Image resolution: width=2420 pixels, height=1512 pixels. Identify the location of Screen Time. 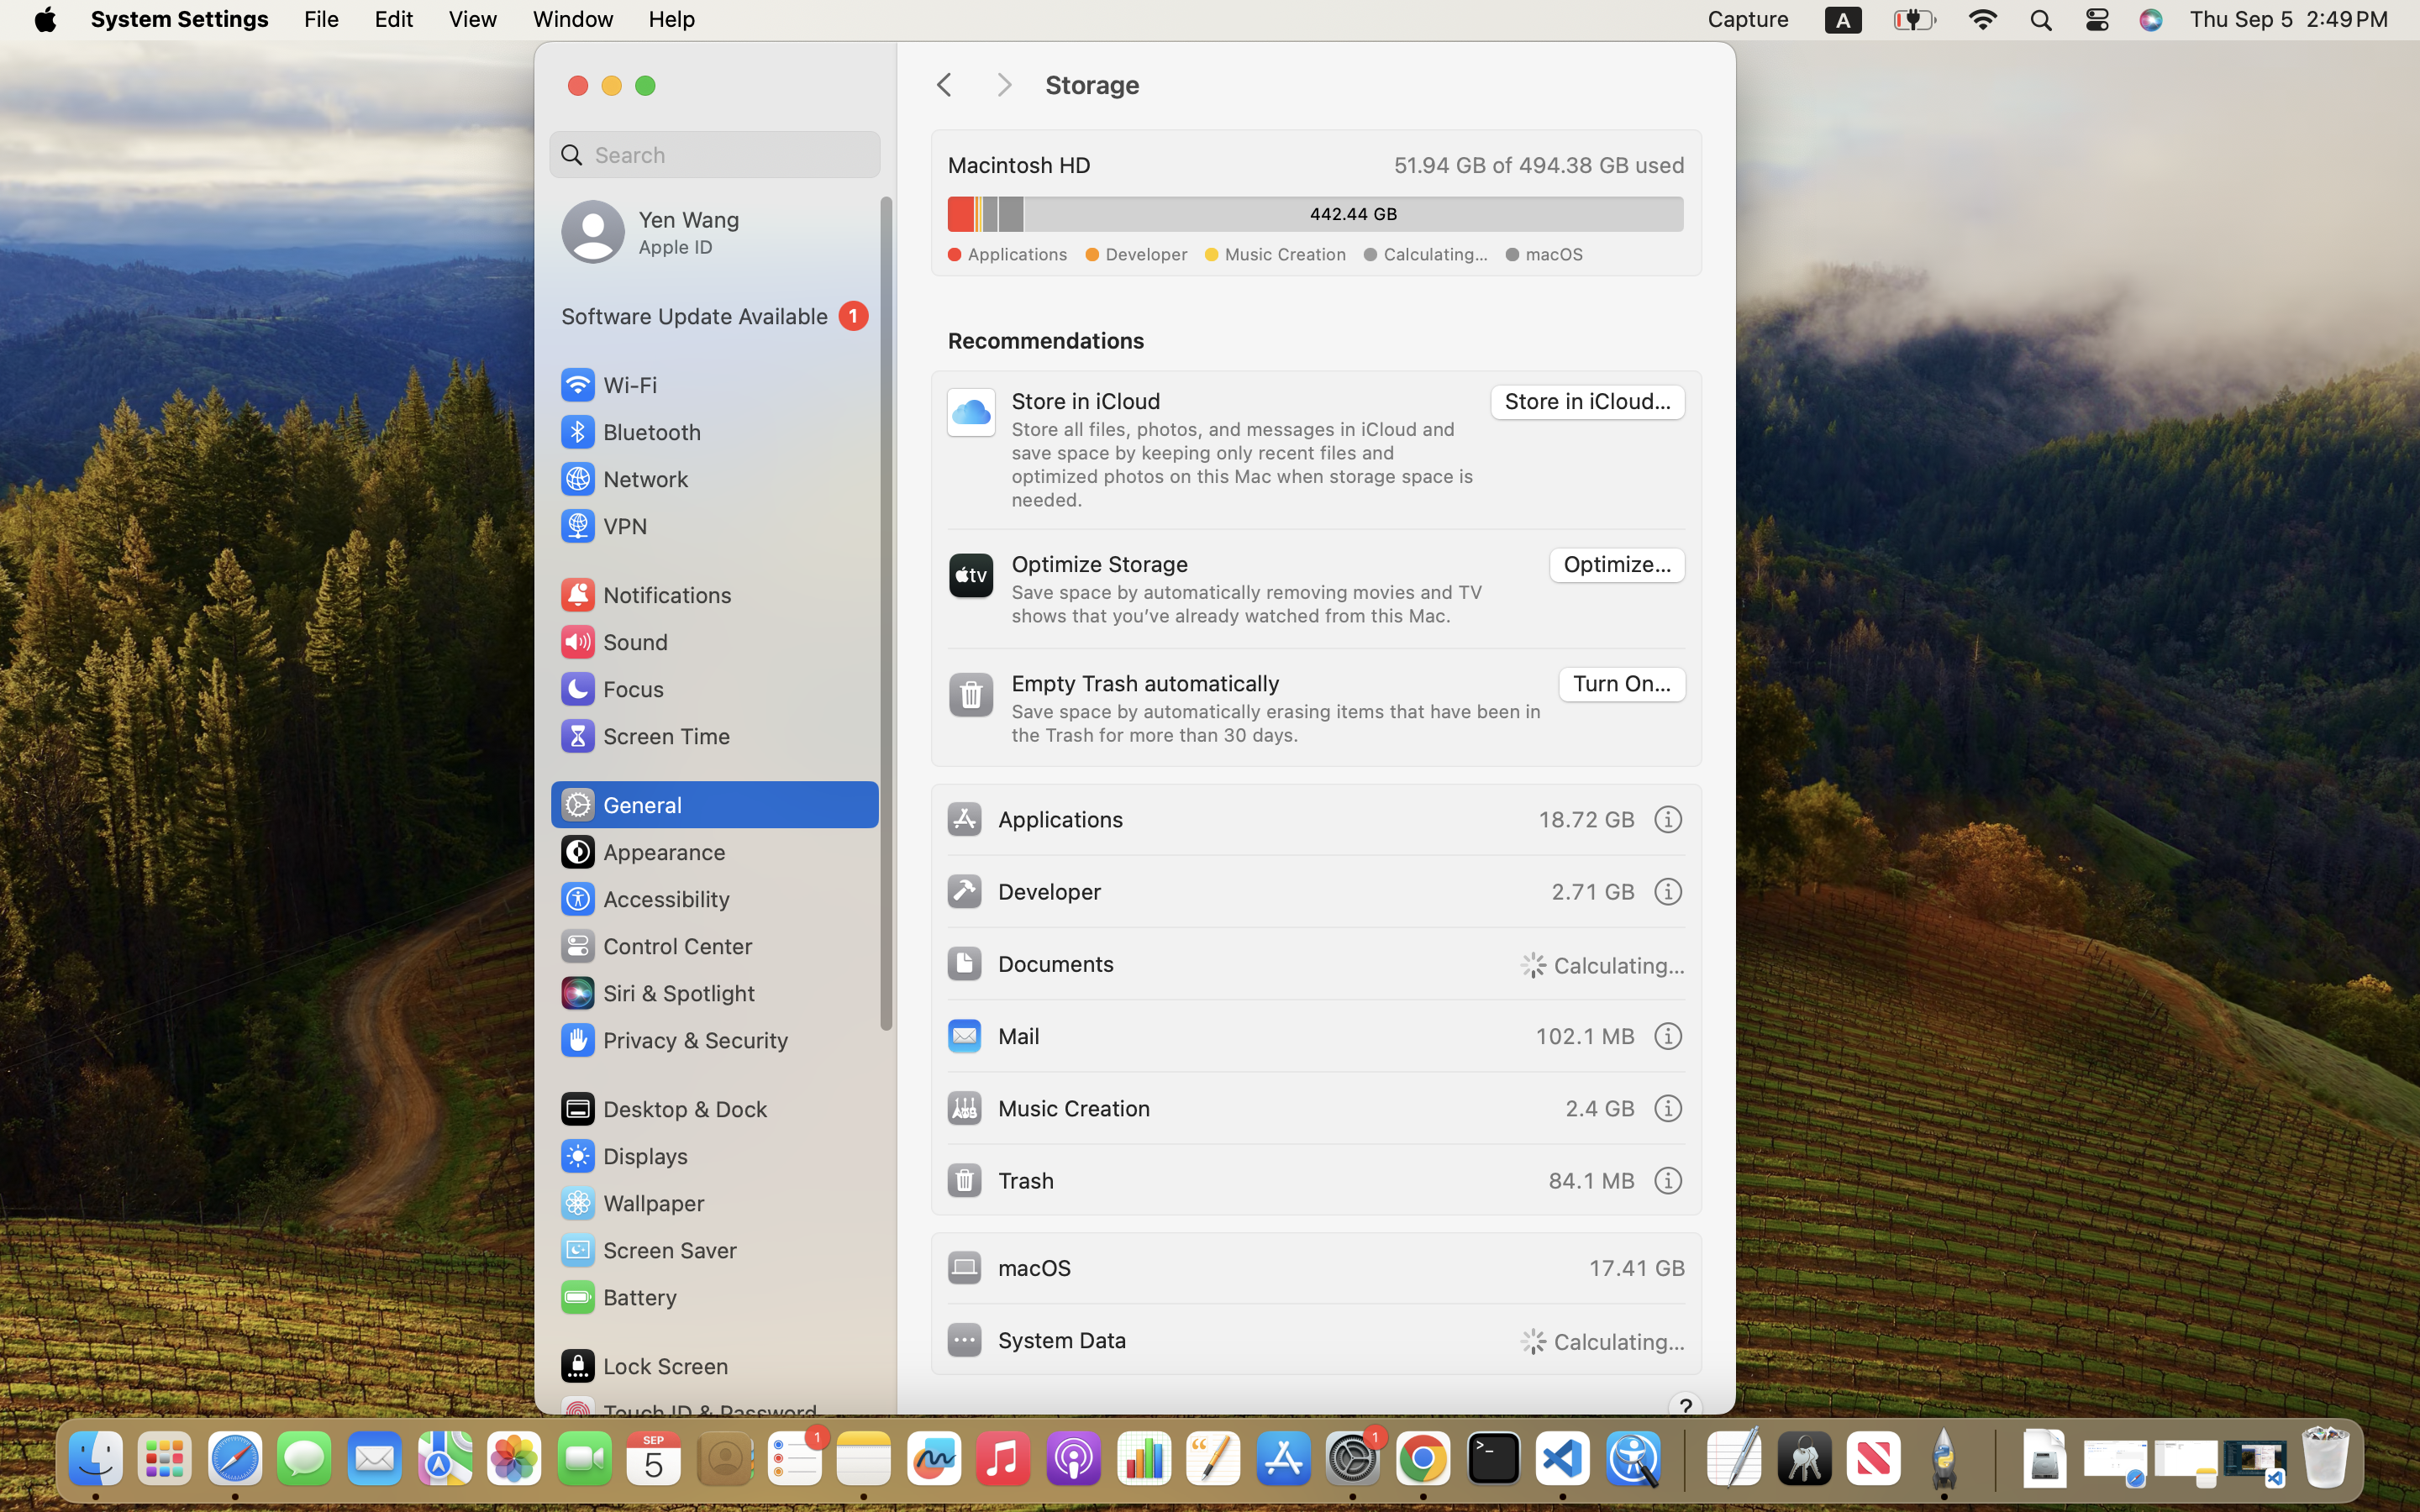
(644, 736).